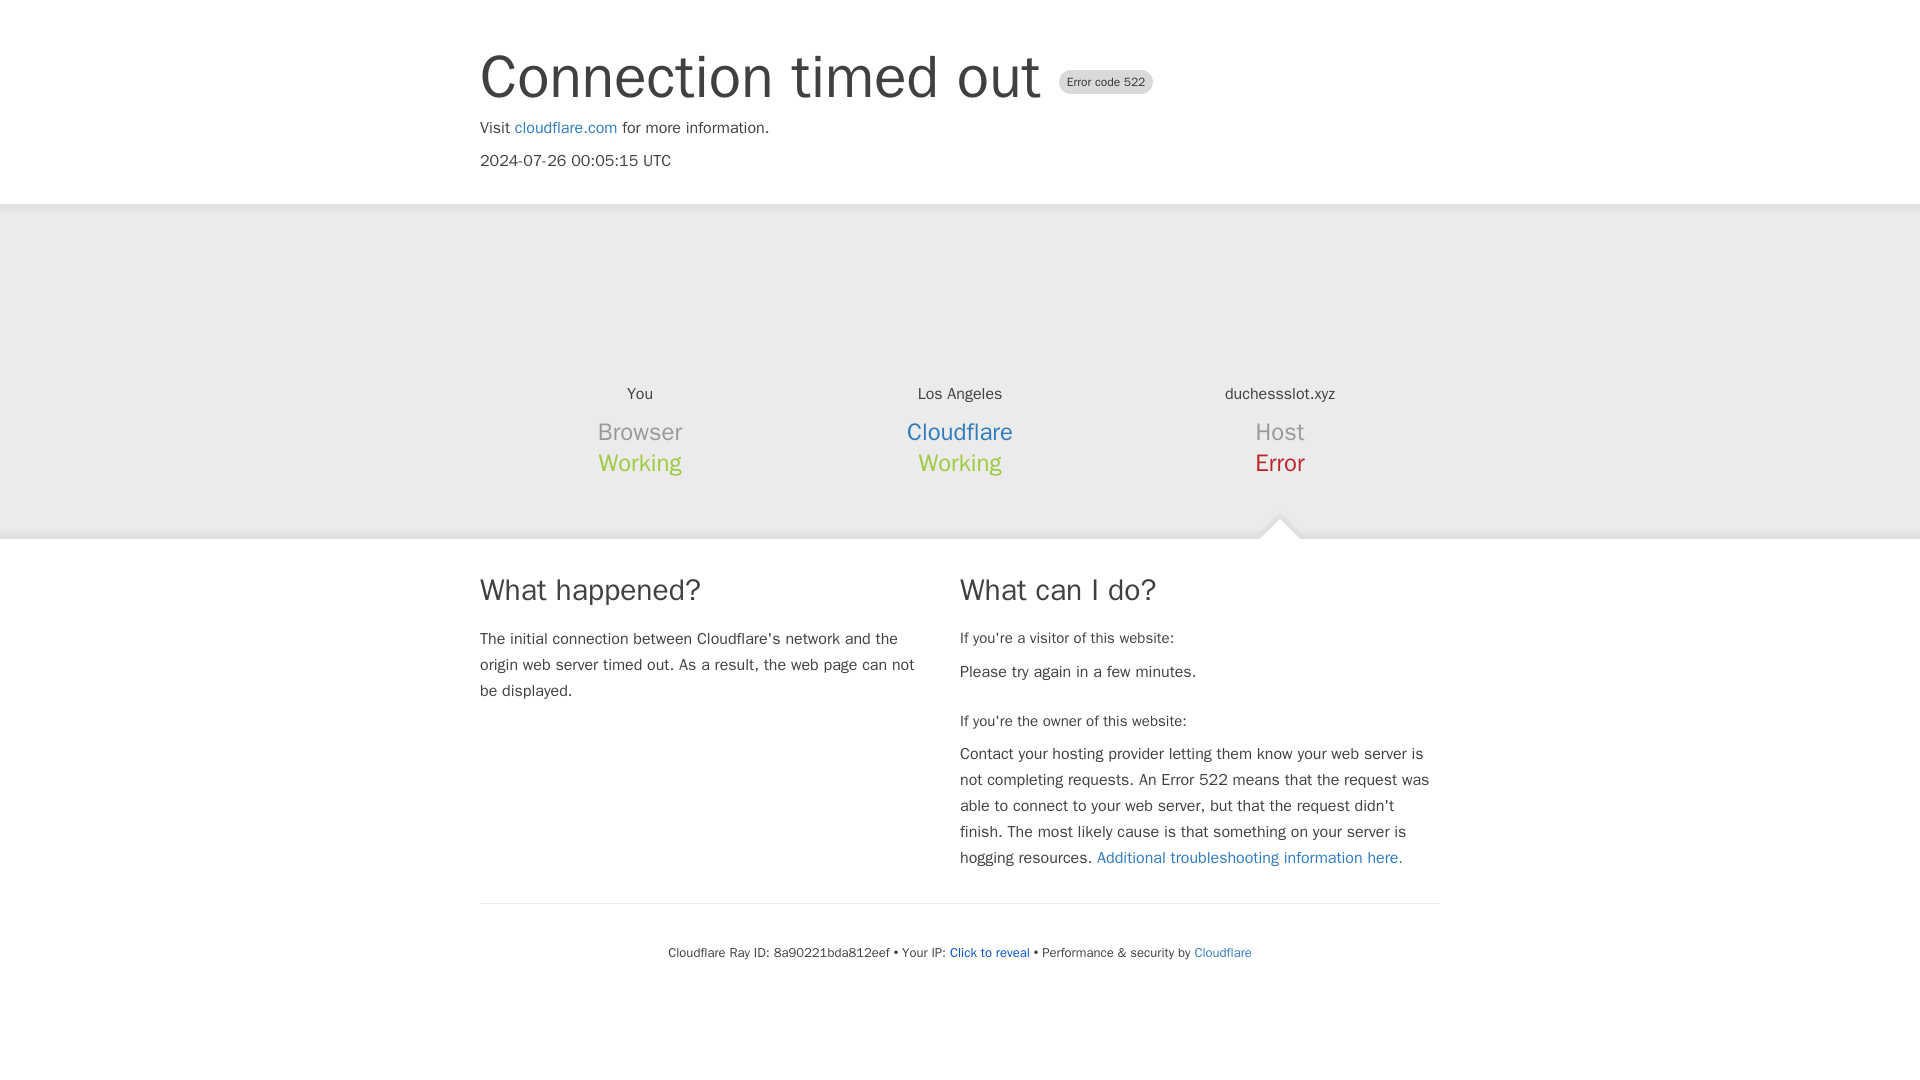 This screenshot has height=1080, width=1920. I want to click on Click to reveal, so click(990, 952).